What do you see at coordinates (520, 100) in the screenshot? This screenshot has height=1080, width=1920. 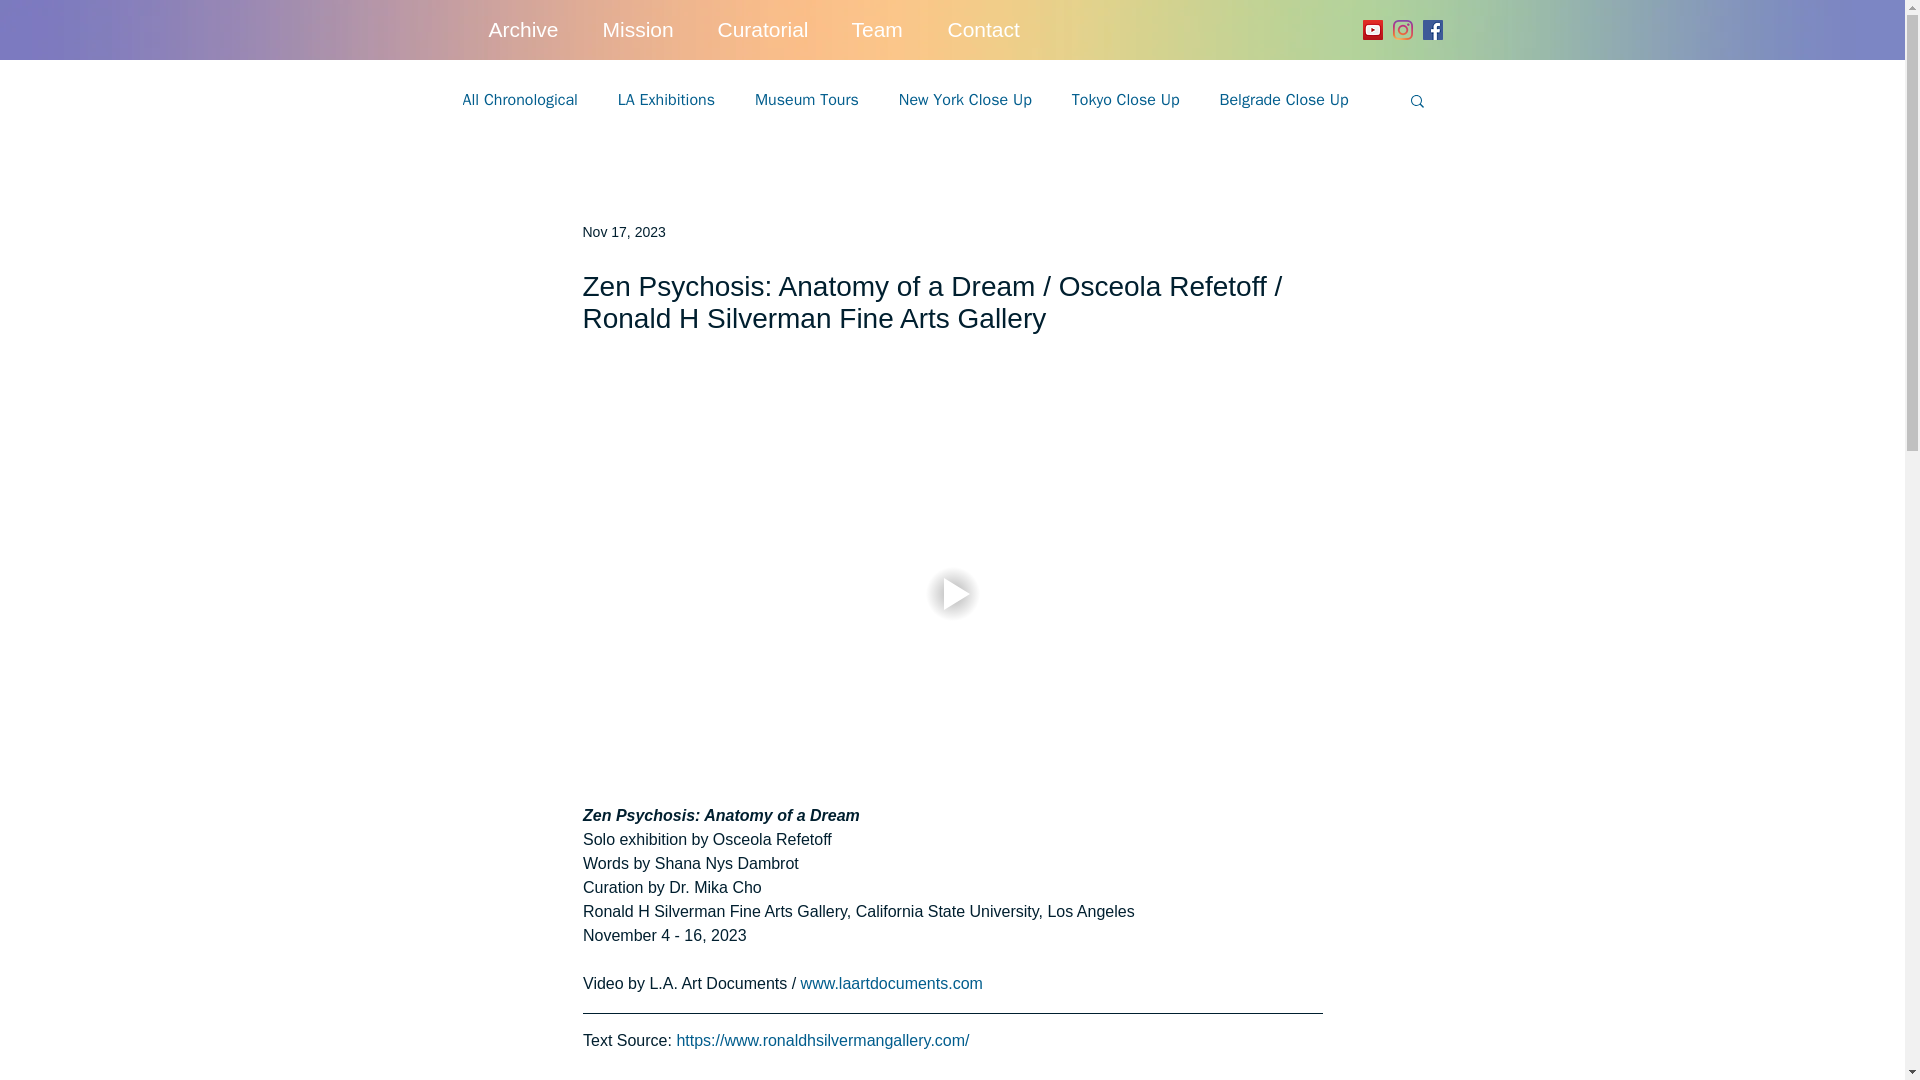 I see `All Chronological` at bounding box center [520, 100].